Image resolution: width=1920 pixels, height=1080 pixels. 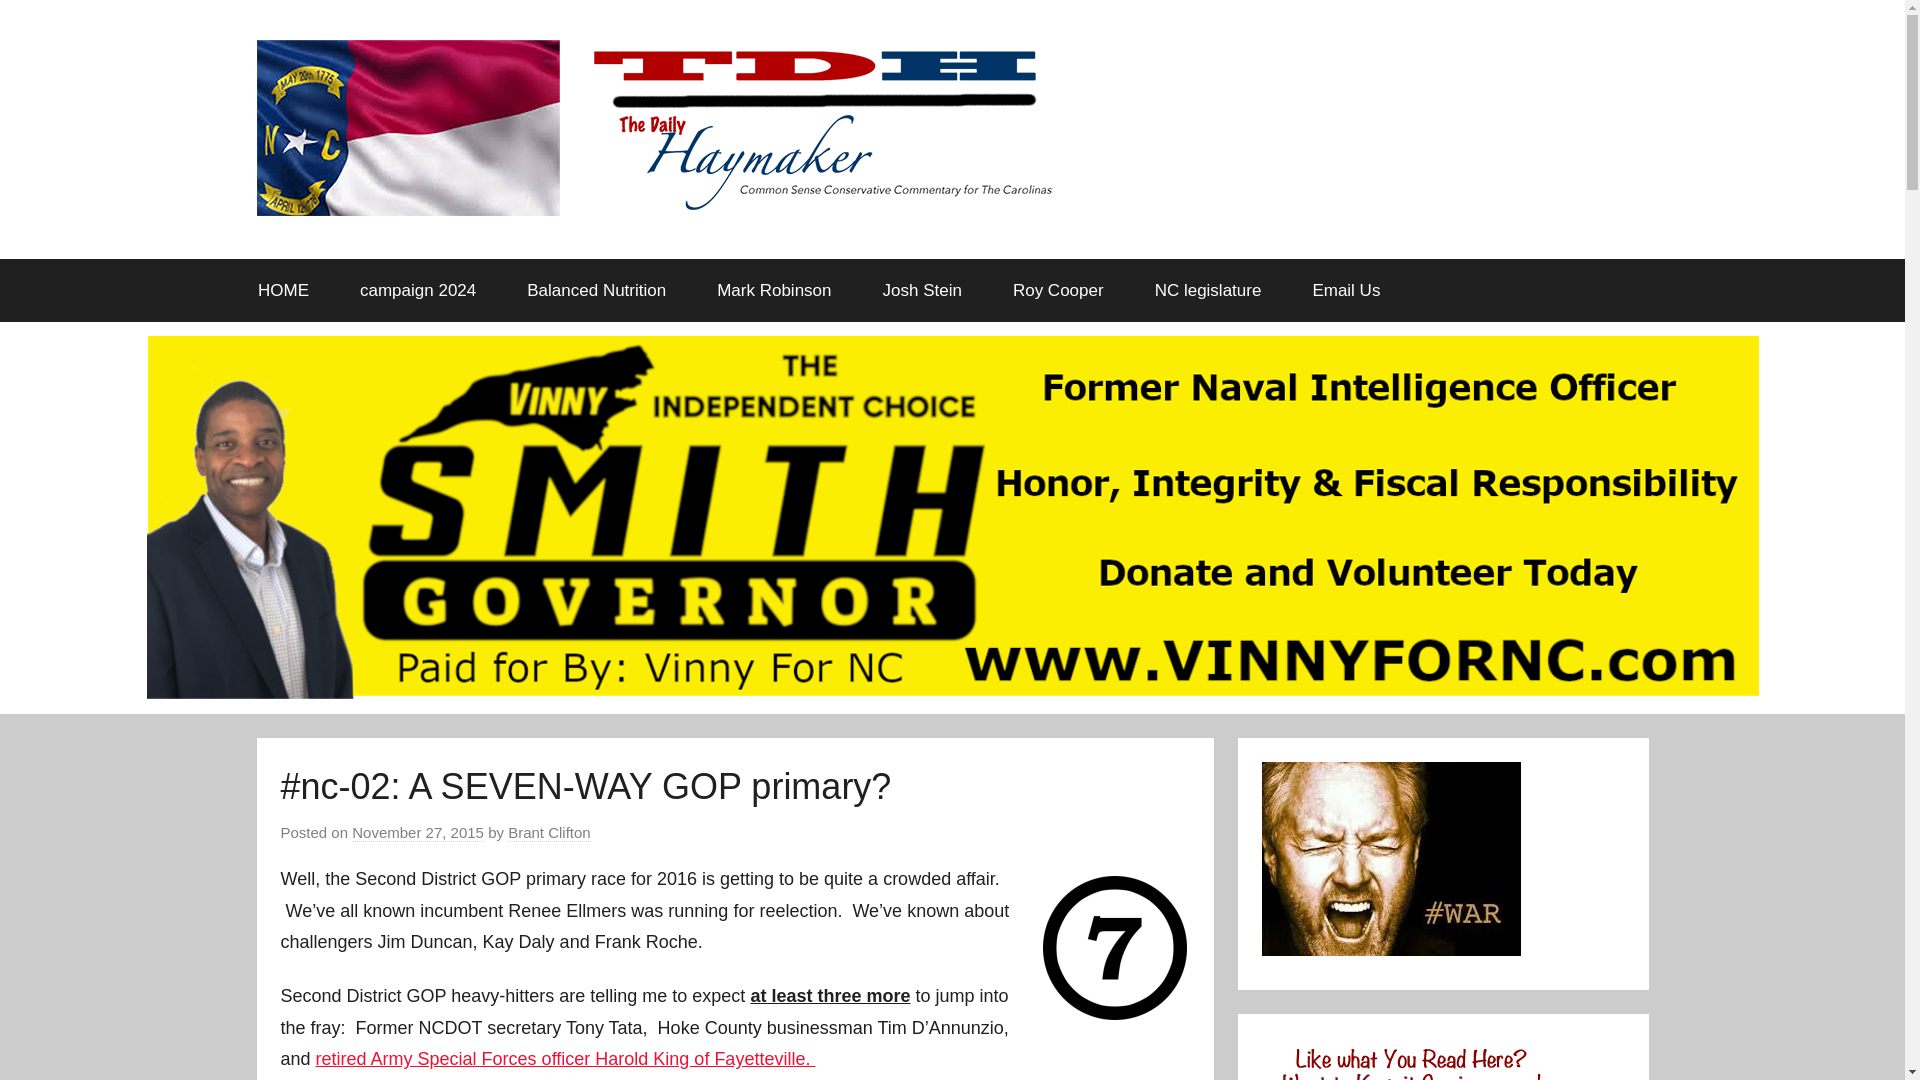 I want to click on View all posts by Brant Clifton, so click(x=550, y=833).